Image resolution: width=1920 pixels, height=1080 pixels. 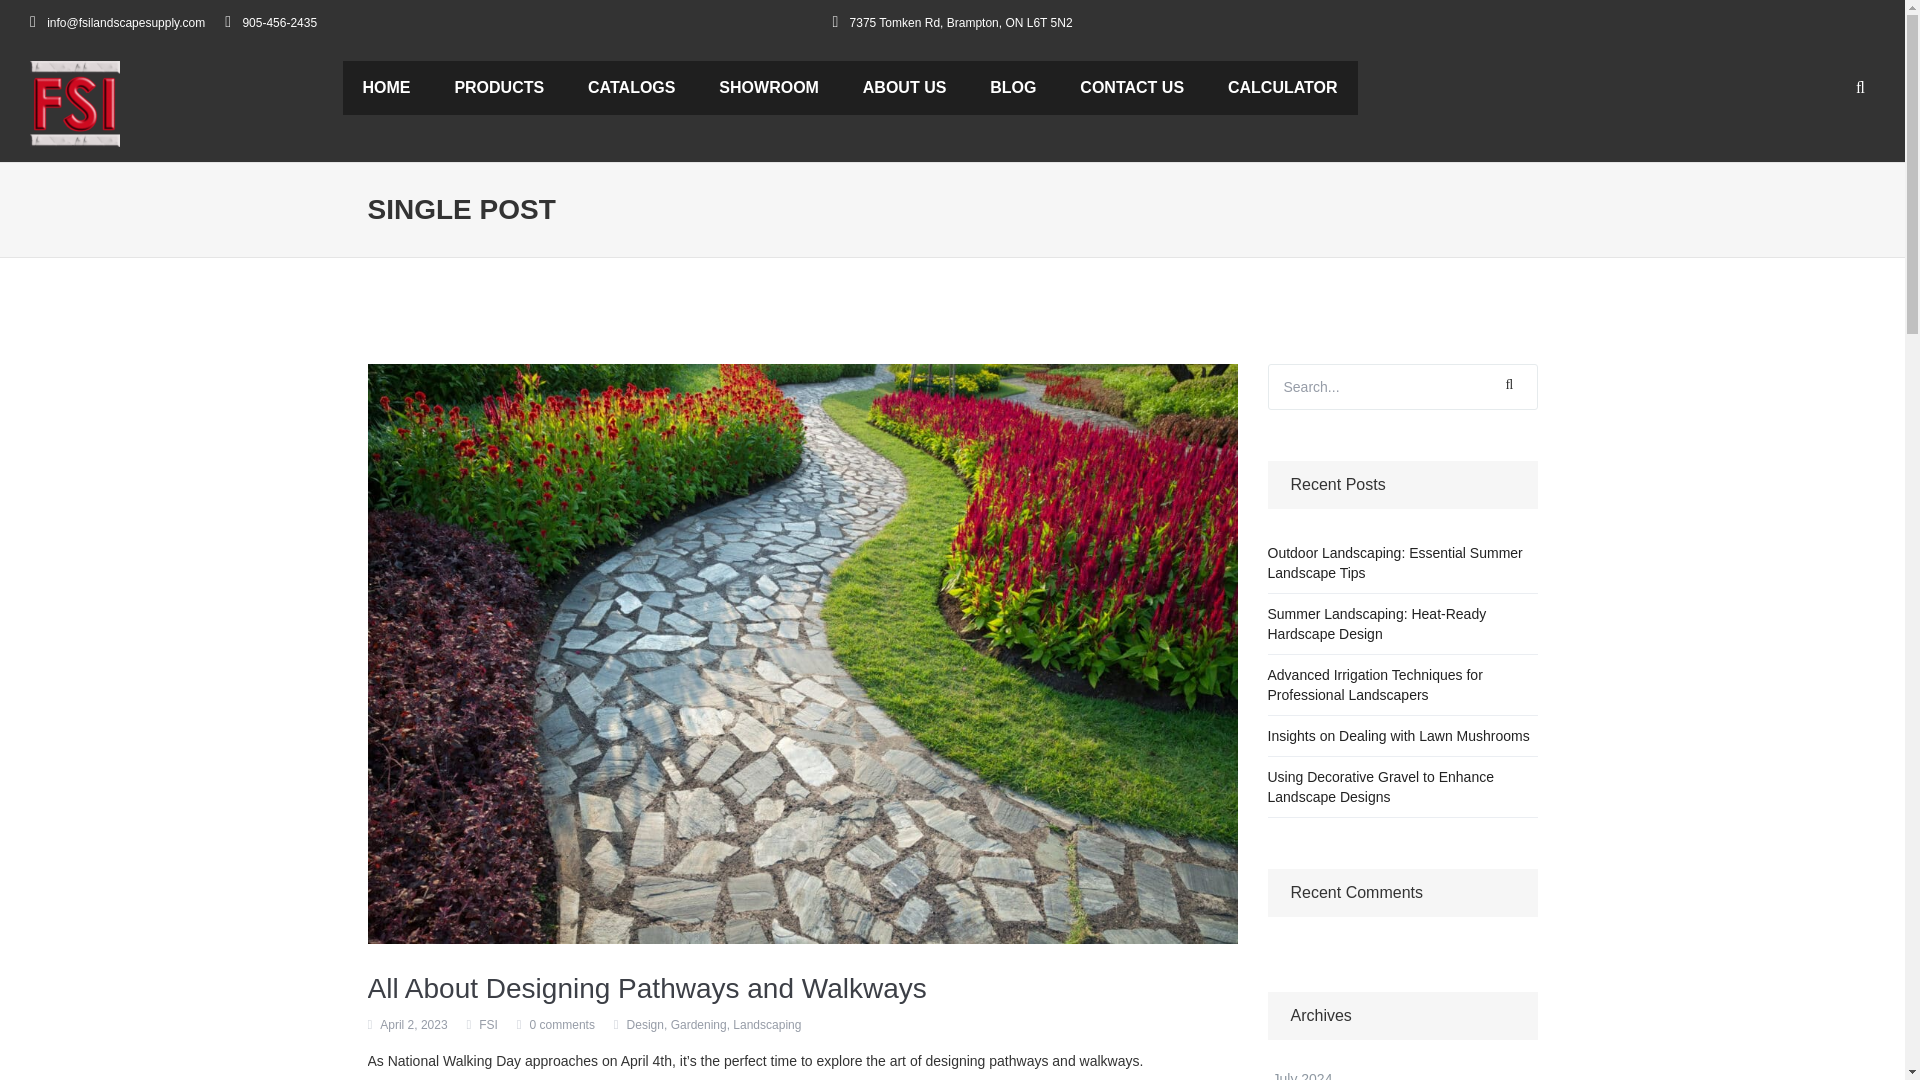 What do you see at coordinates (1131, 87) in the screenshot?
I see `CONTACT US` at bounding box center [1131, 87].